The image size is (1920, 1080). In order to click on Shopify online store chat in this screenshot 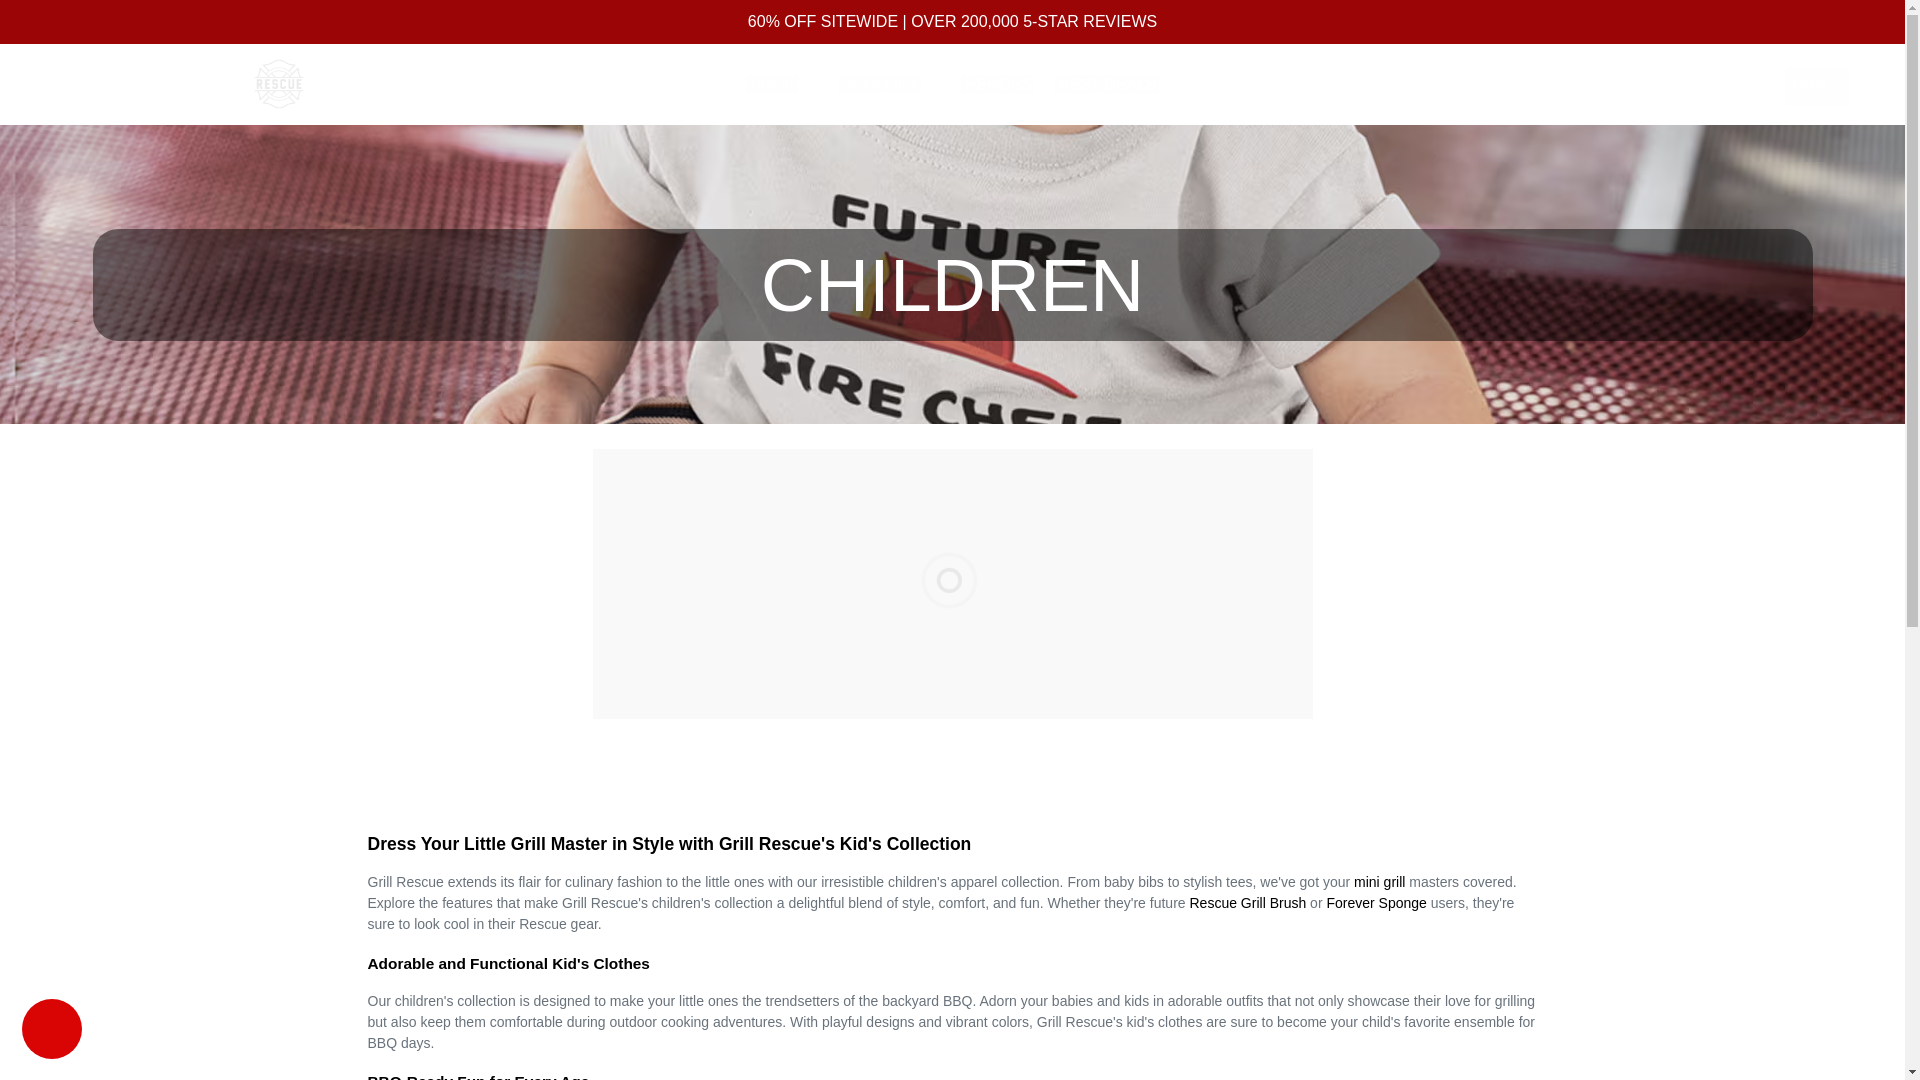, I will do `click(52, 1031)`.